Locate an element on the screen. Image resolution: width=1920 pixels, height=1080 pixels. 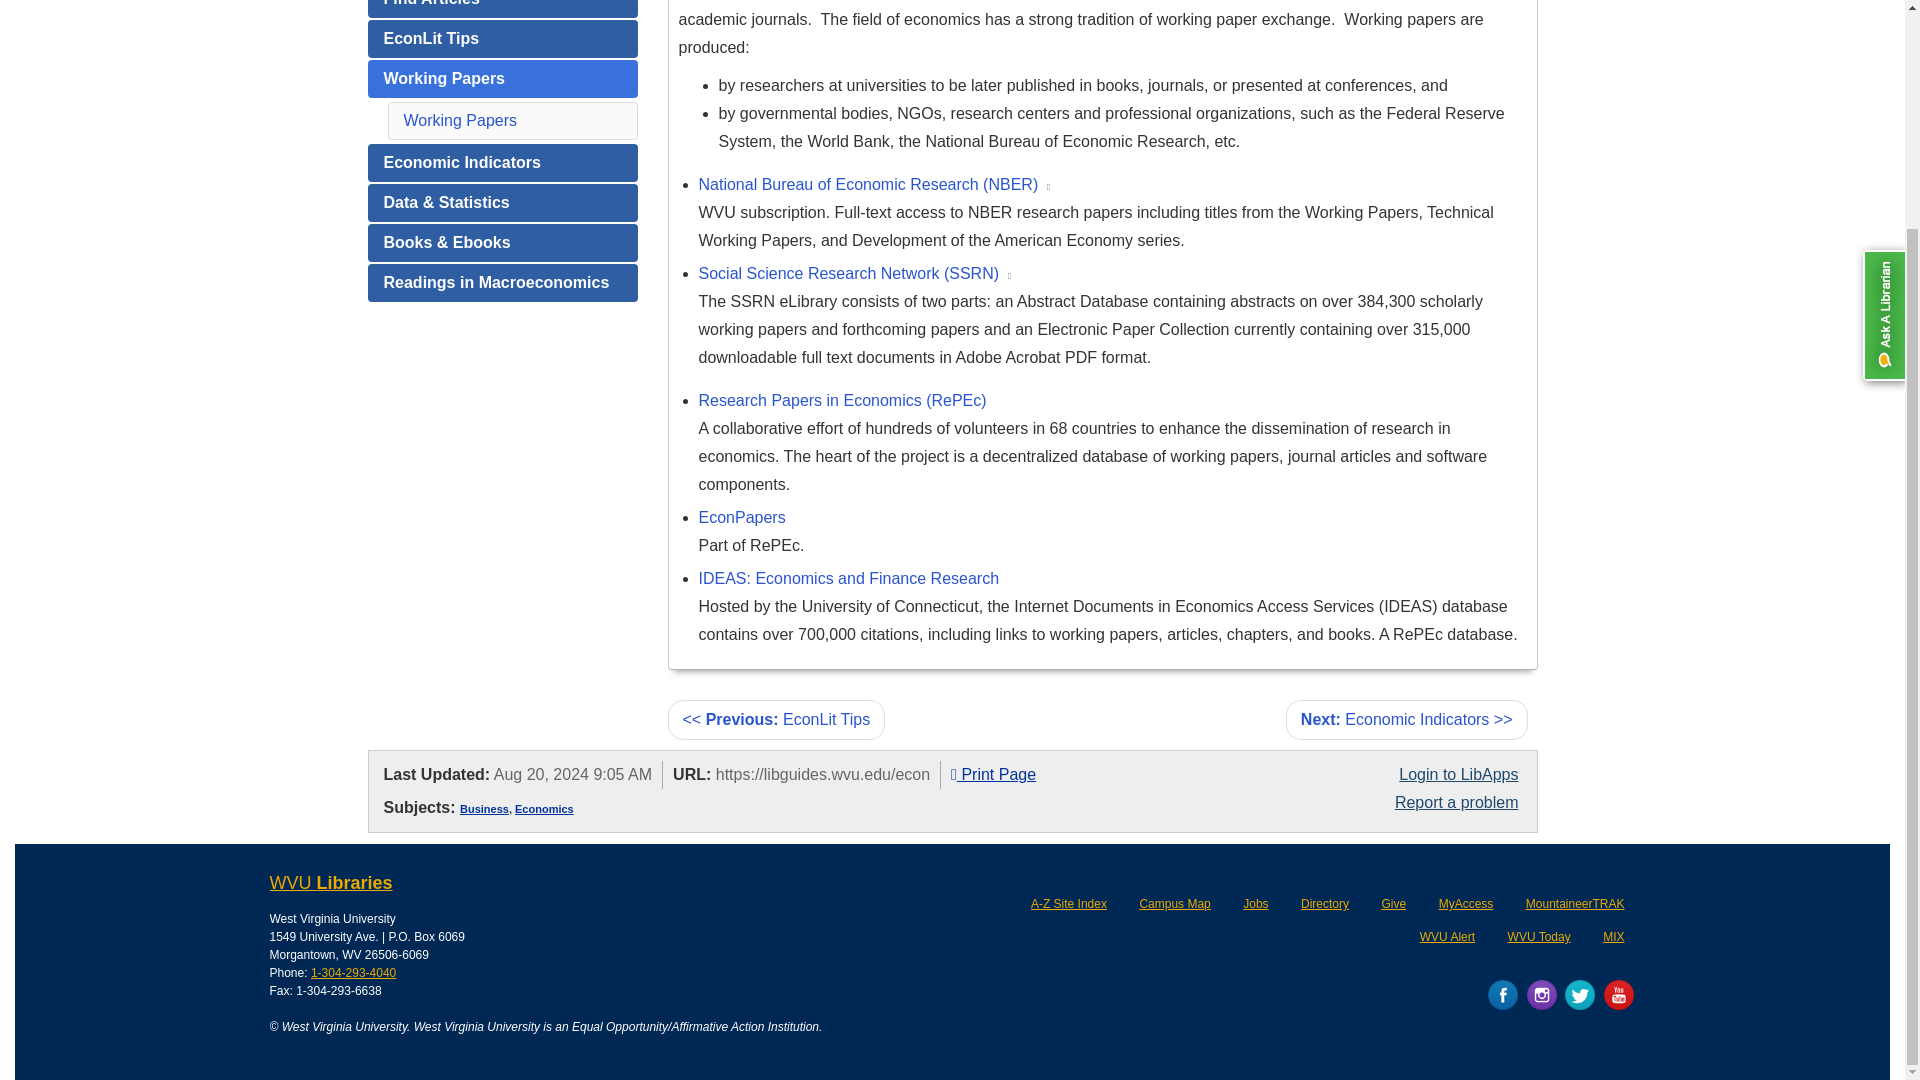
This link opens in a new window is located at coordinates (1010, 276).